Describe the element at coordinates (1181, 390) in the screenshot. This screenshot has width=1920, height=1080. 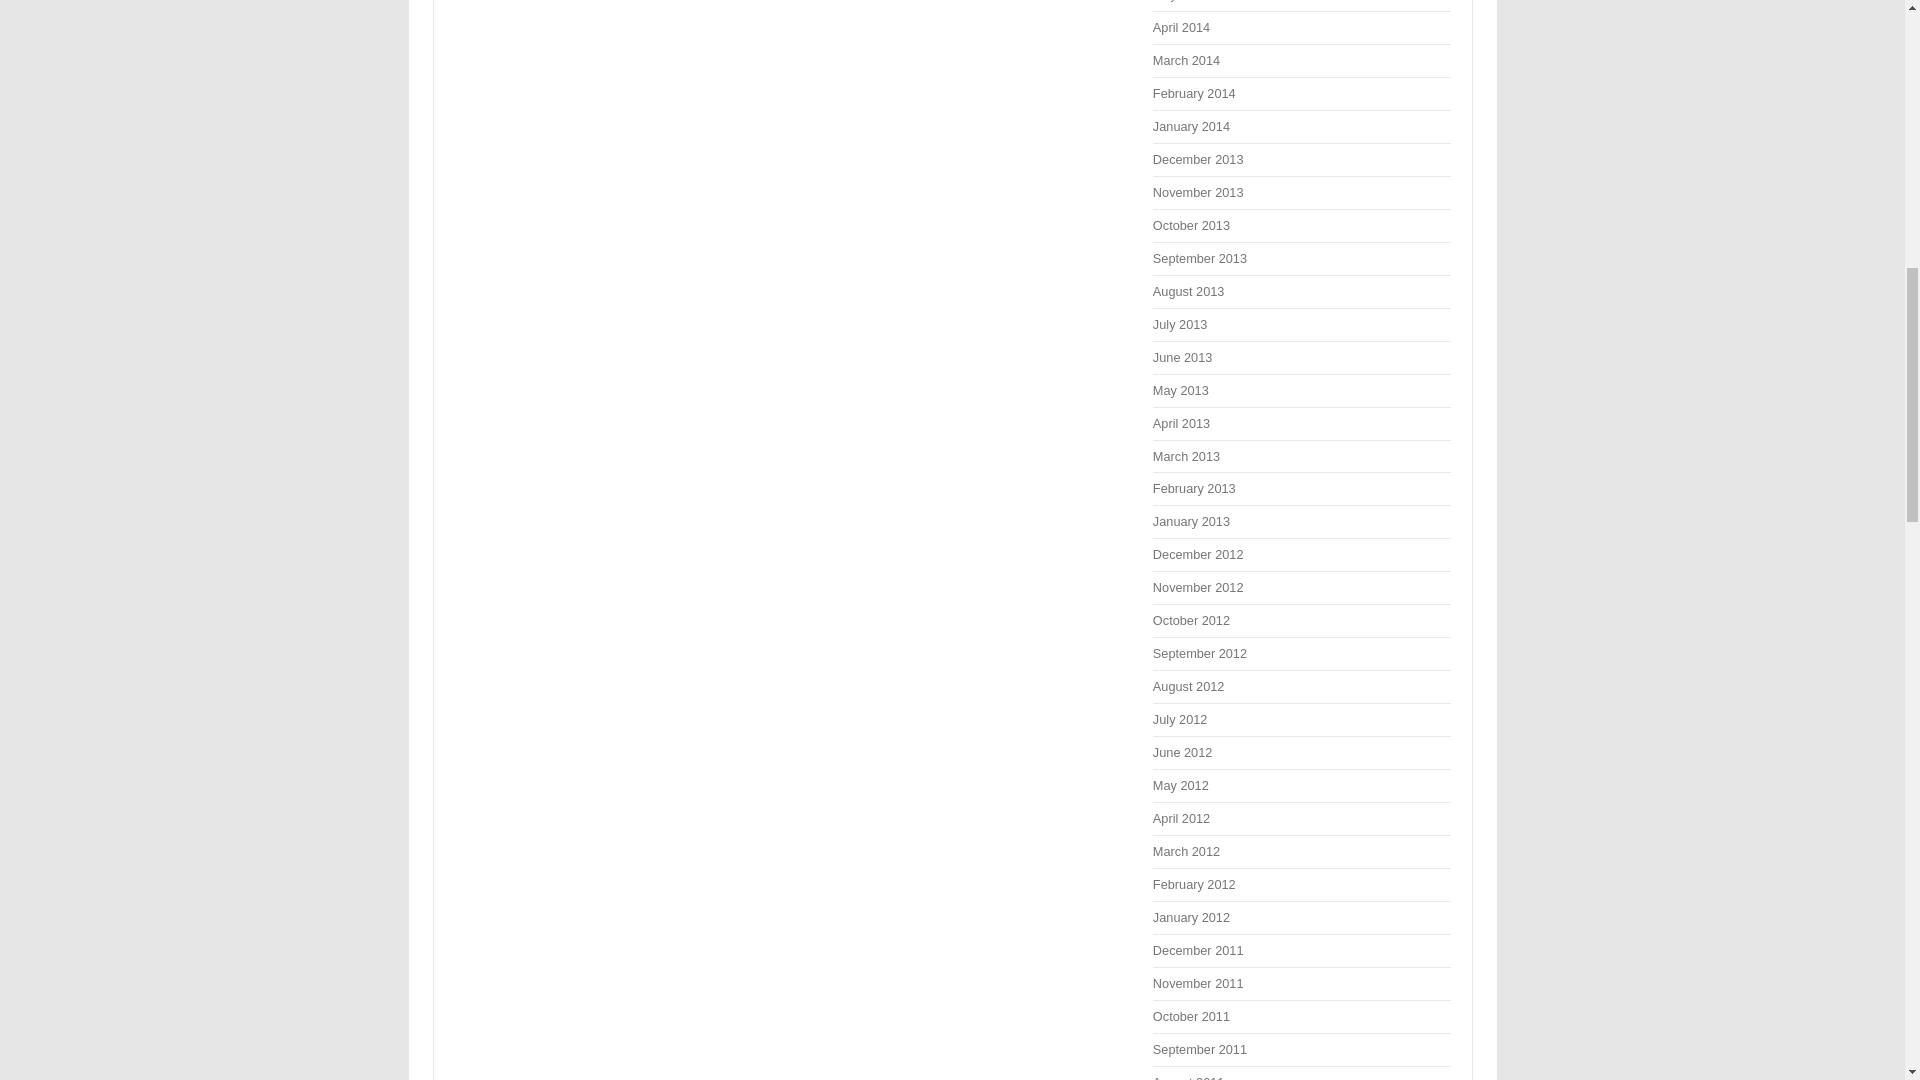
I see `May 2013` at that location.